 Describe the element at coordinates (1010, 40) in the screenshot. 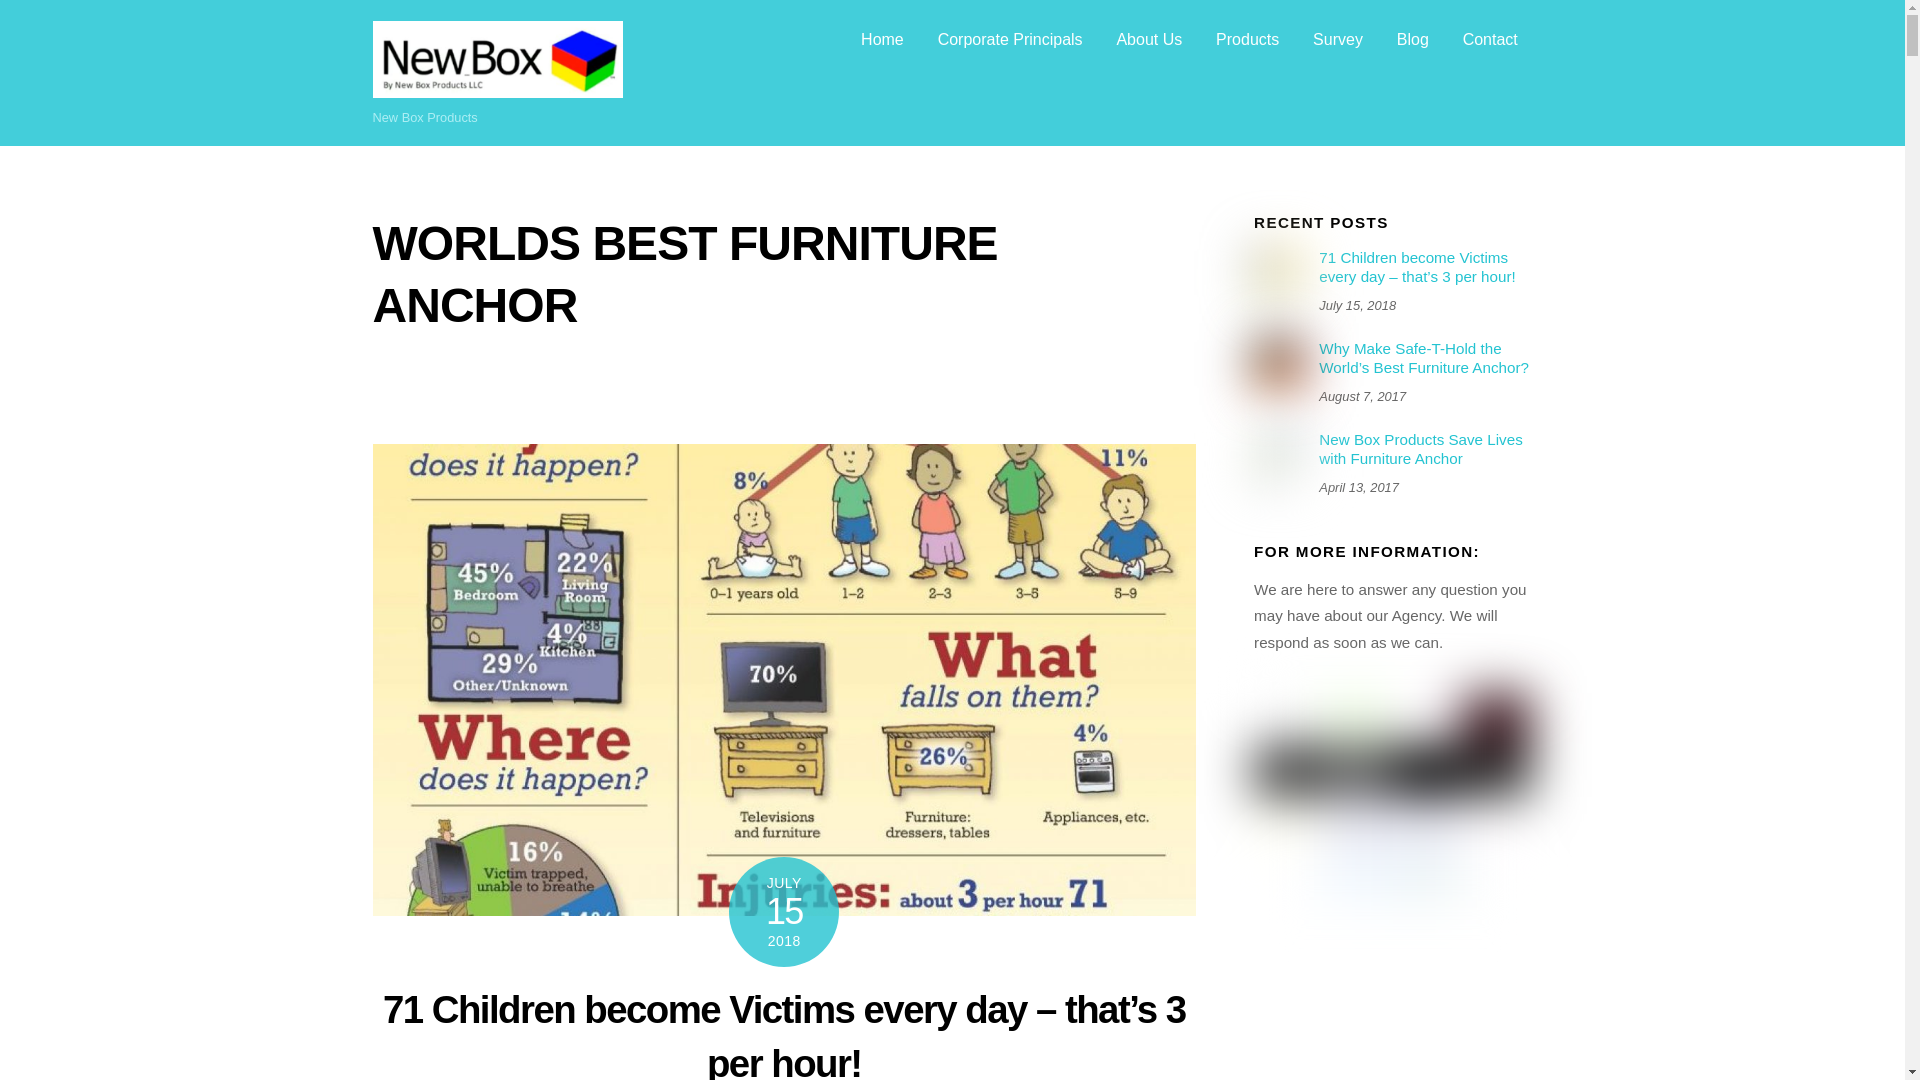

I see `Corporate Principals` at that location.